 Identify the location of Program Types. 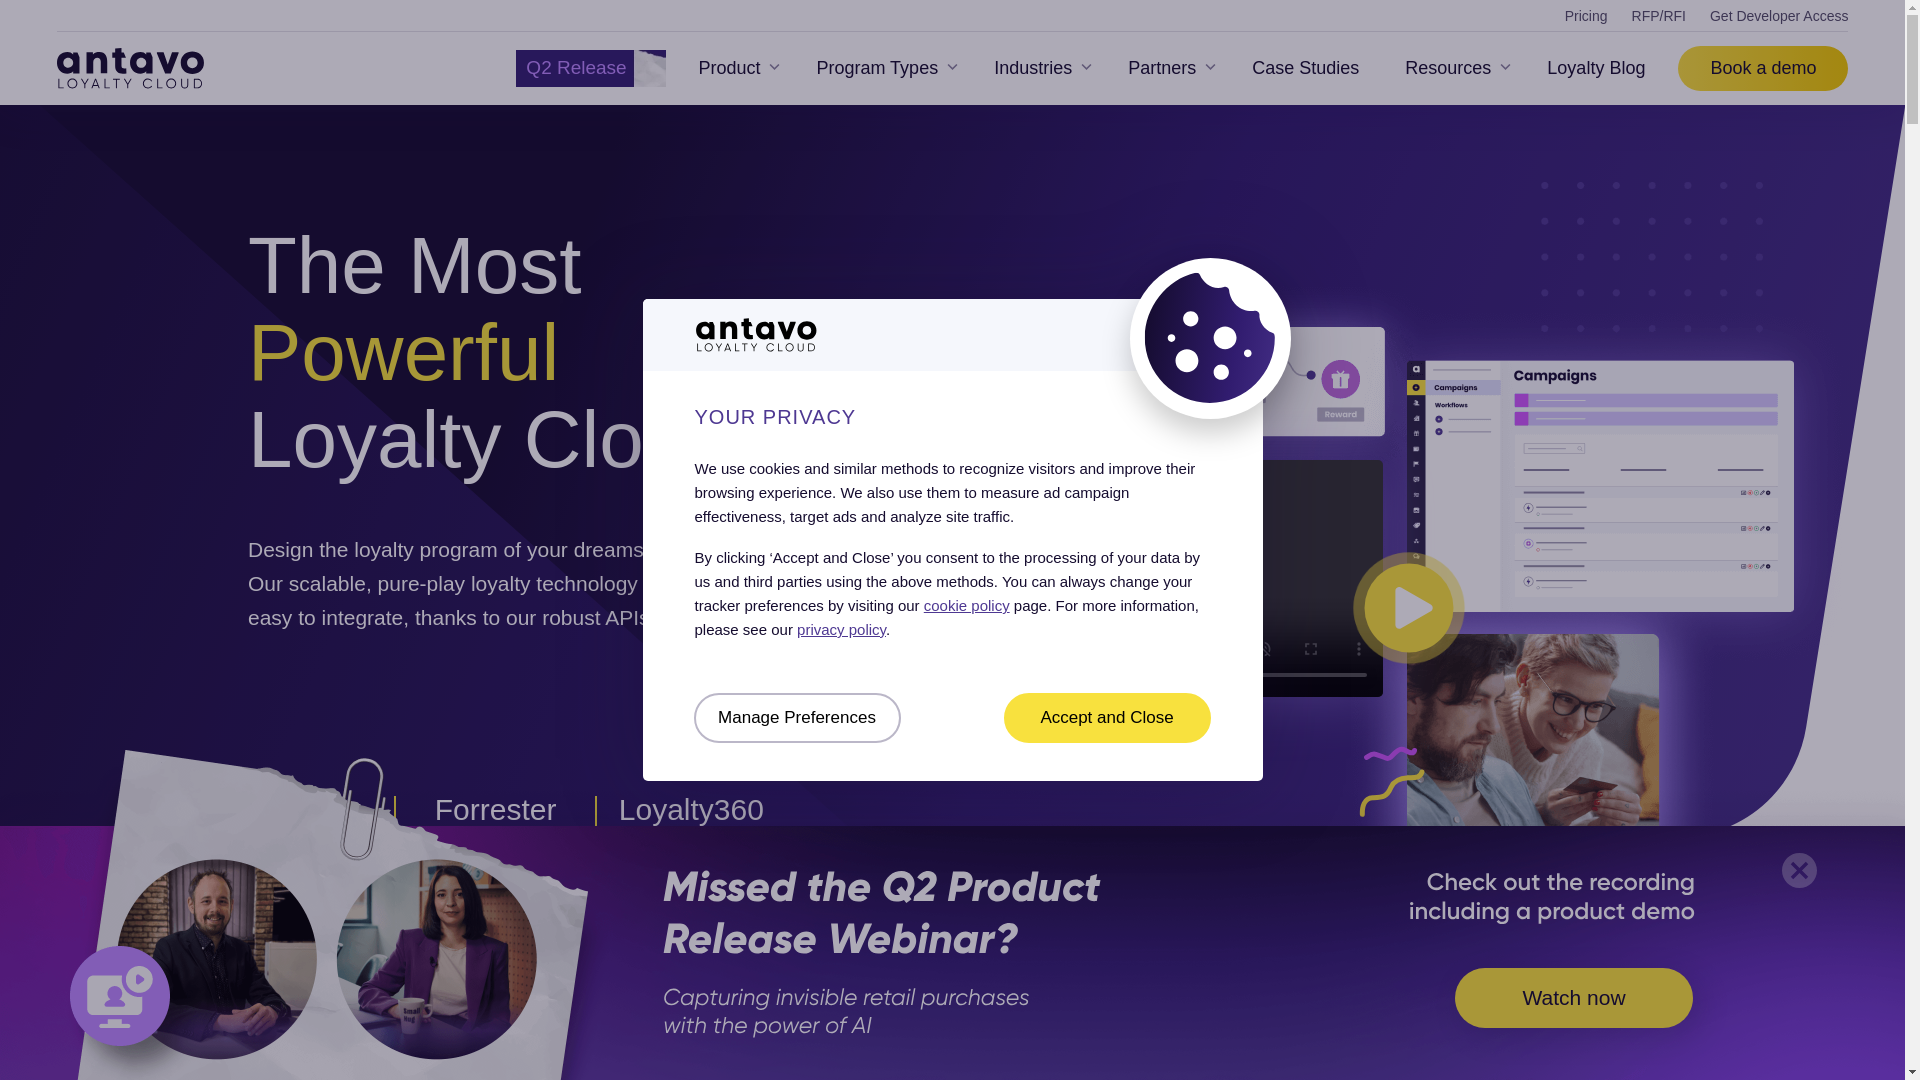
(882, 68).